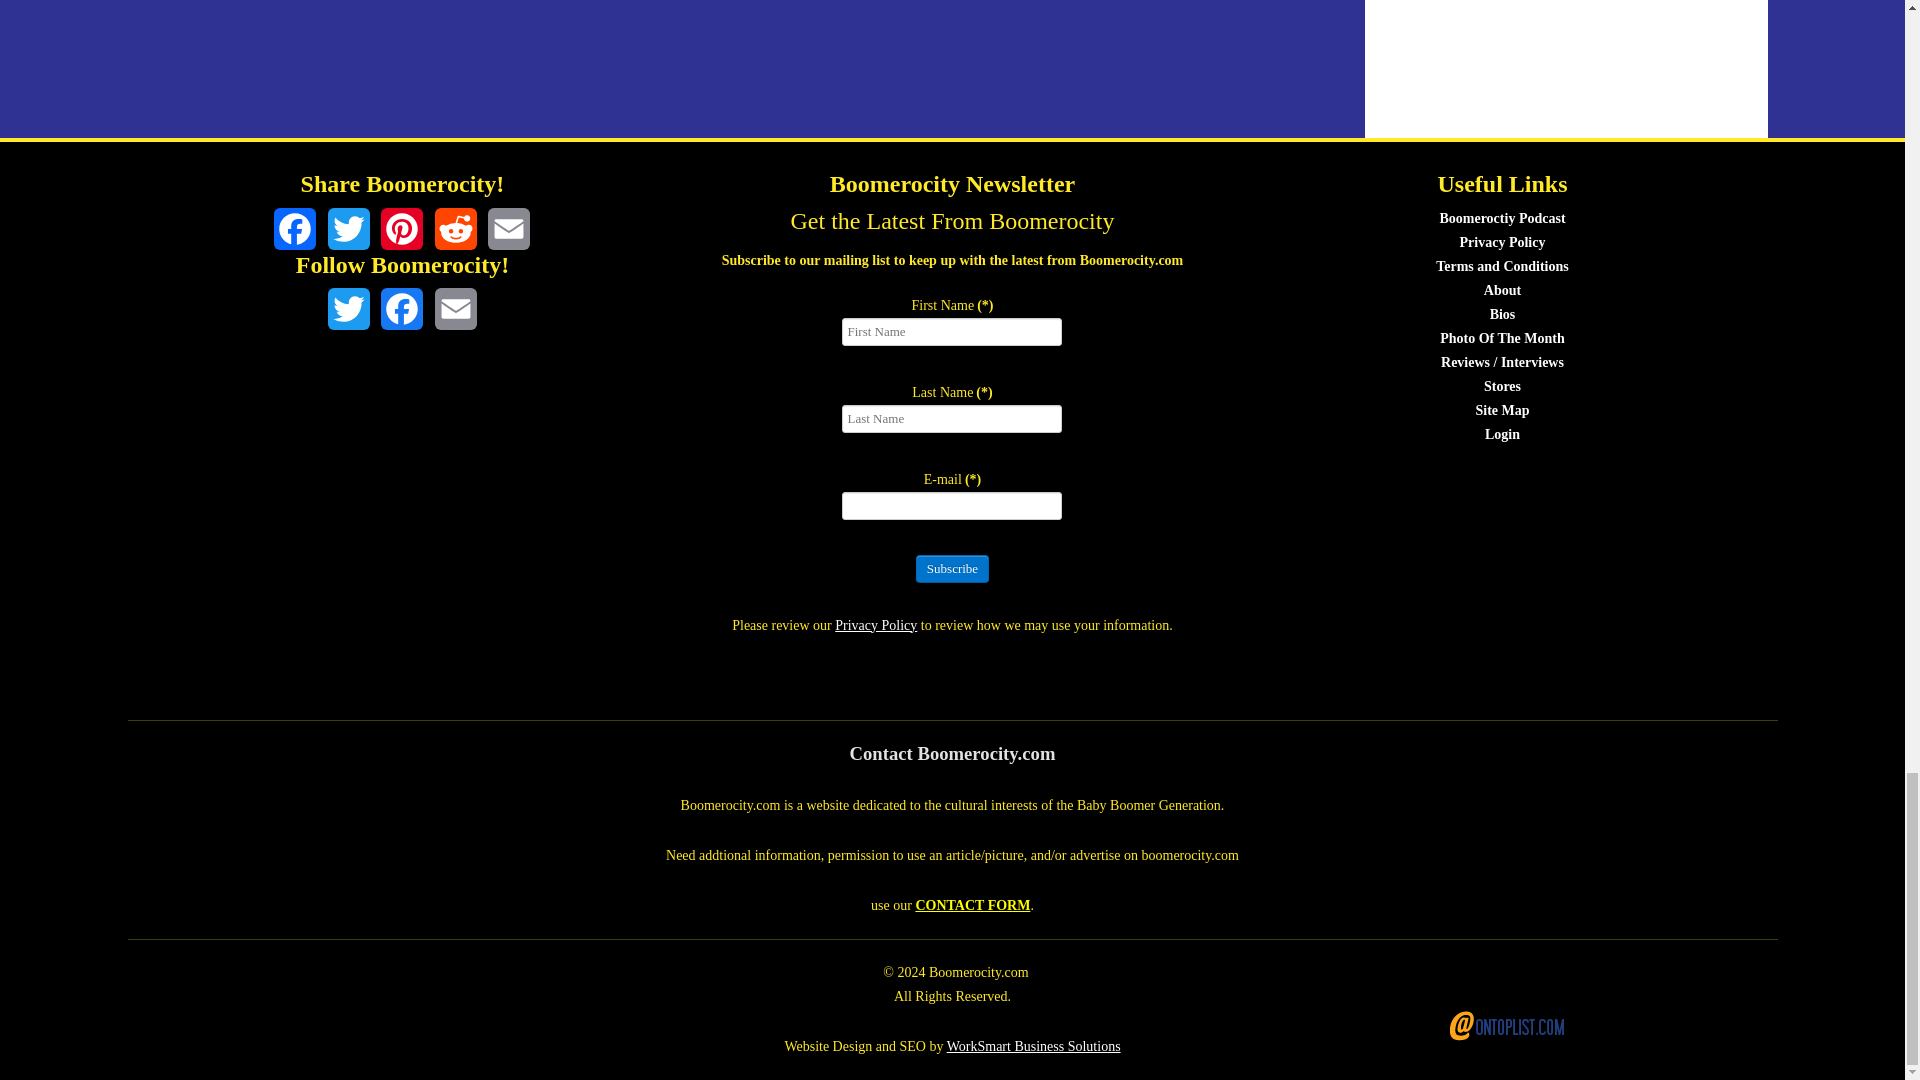 Image resolution: width=1920 pixels, height=1080 pixels. I want to click on Terms and Conditions, so click(1502, 266).